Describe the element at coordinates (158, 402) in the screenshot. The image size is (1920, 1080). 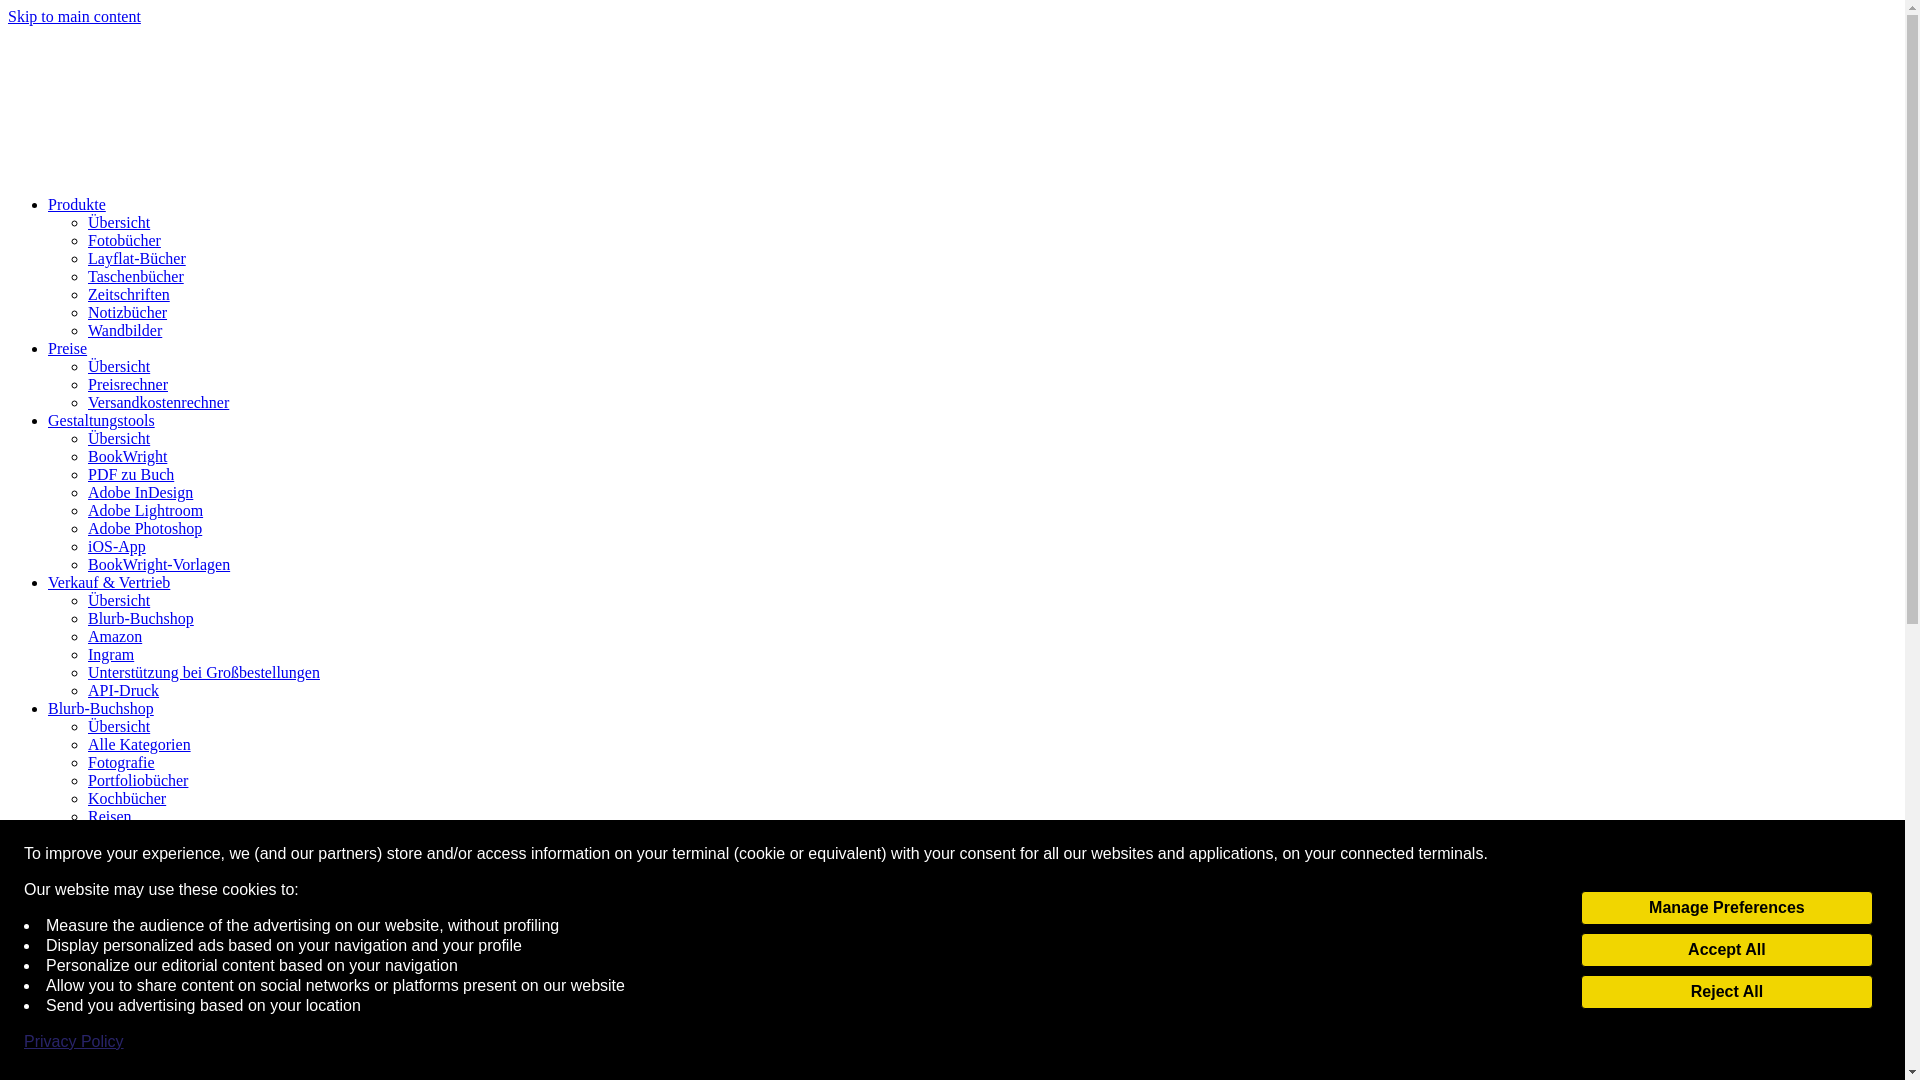
I see `Versandkostenrechner` at that location.